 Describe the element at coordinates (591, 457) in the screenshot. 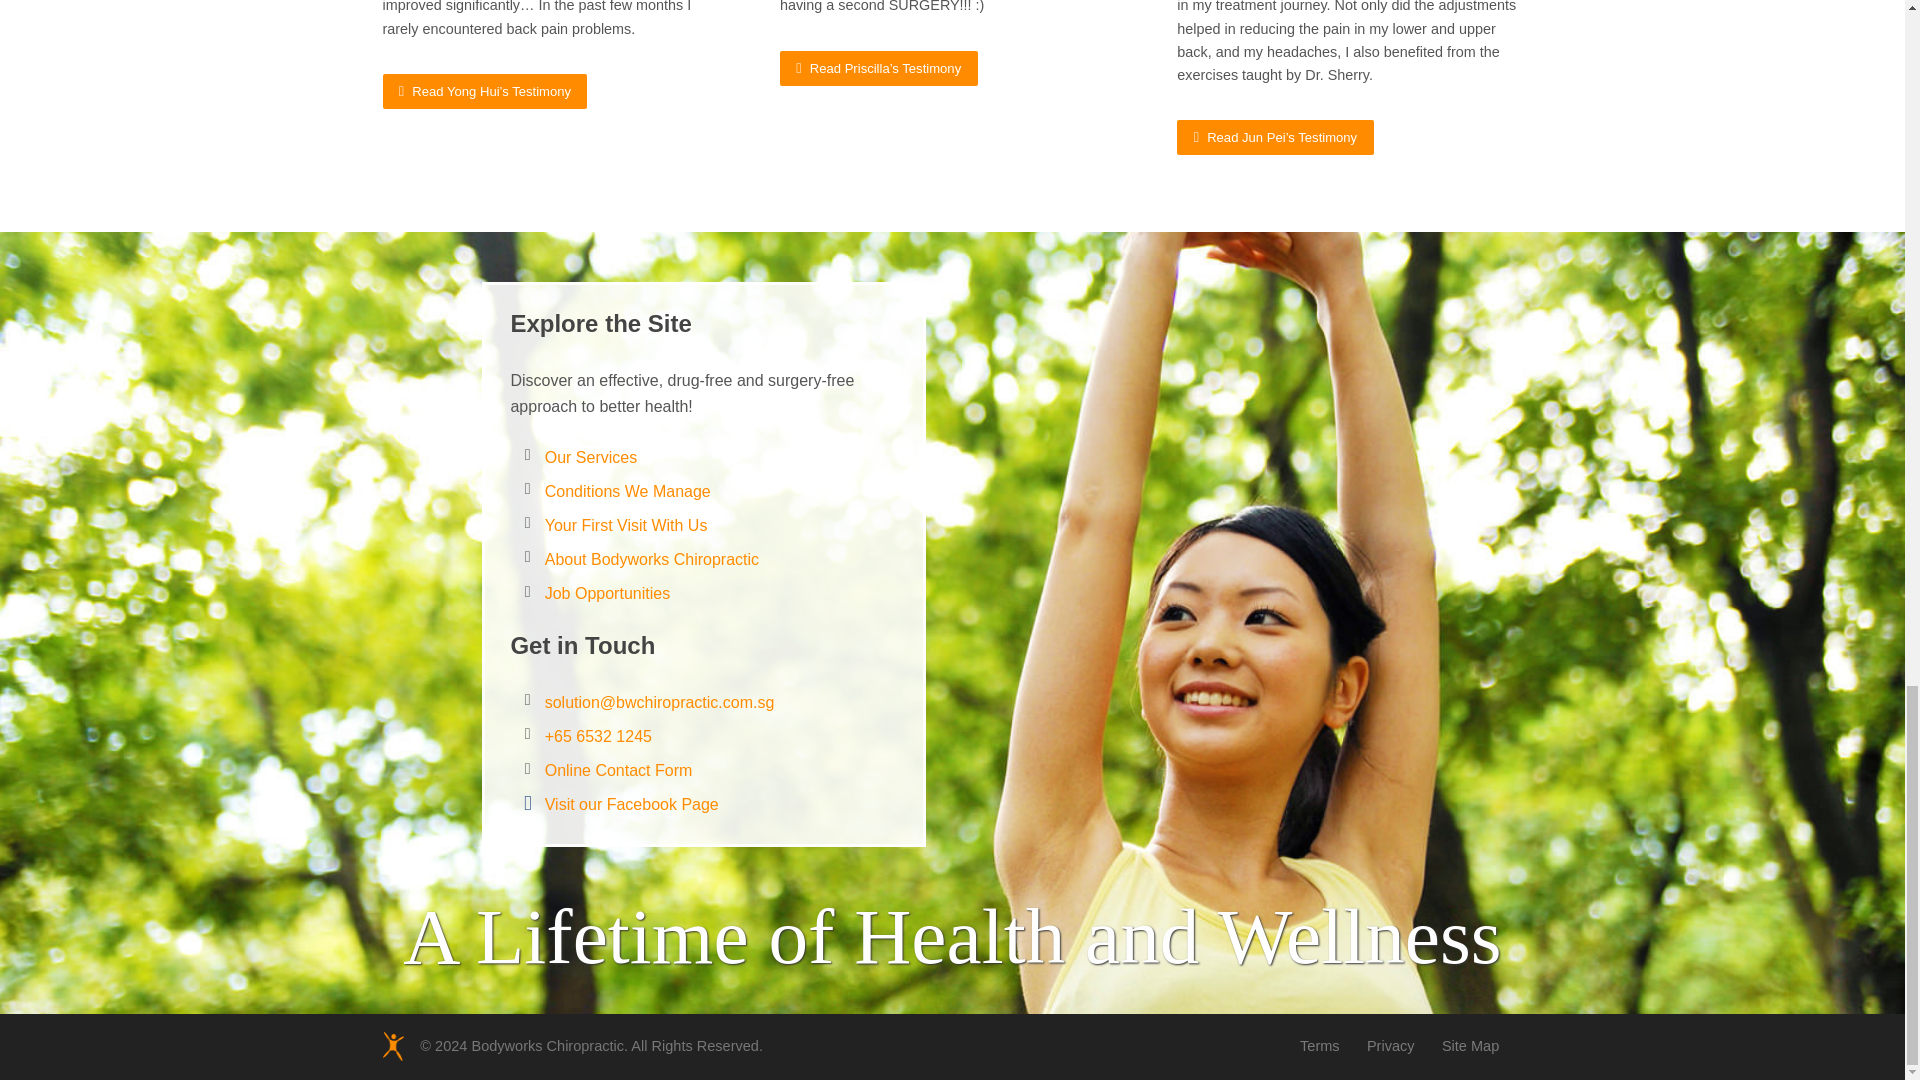

I see `Our Services` at that location.